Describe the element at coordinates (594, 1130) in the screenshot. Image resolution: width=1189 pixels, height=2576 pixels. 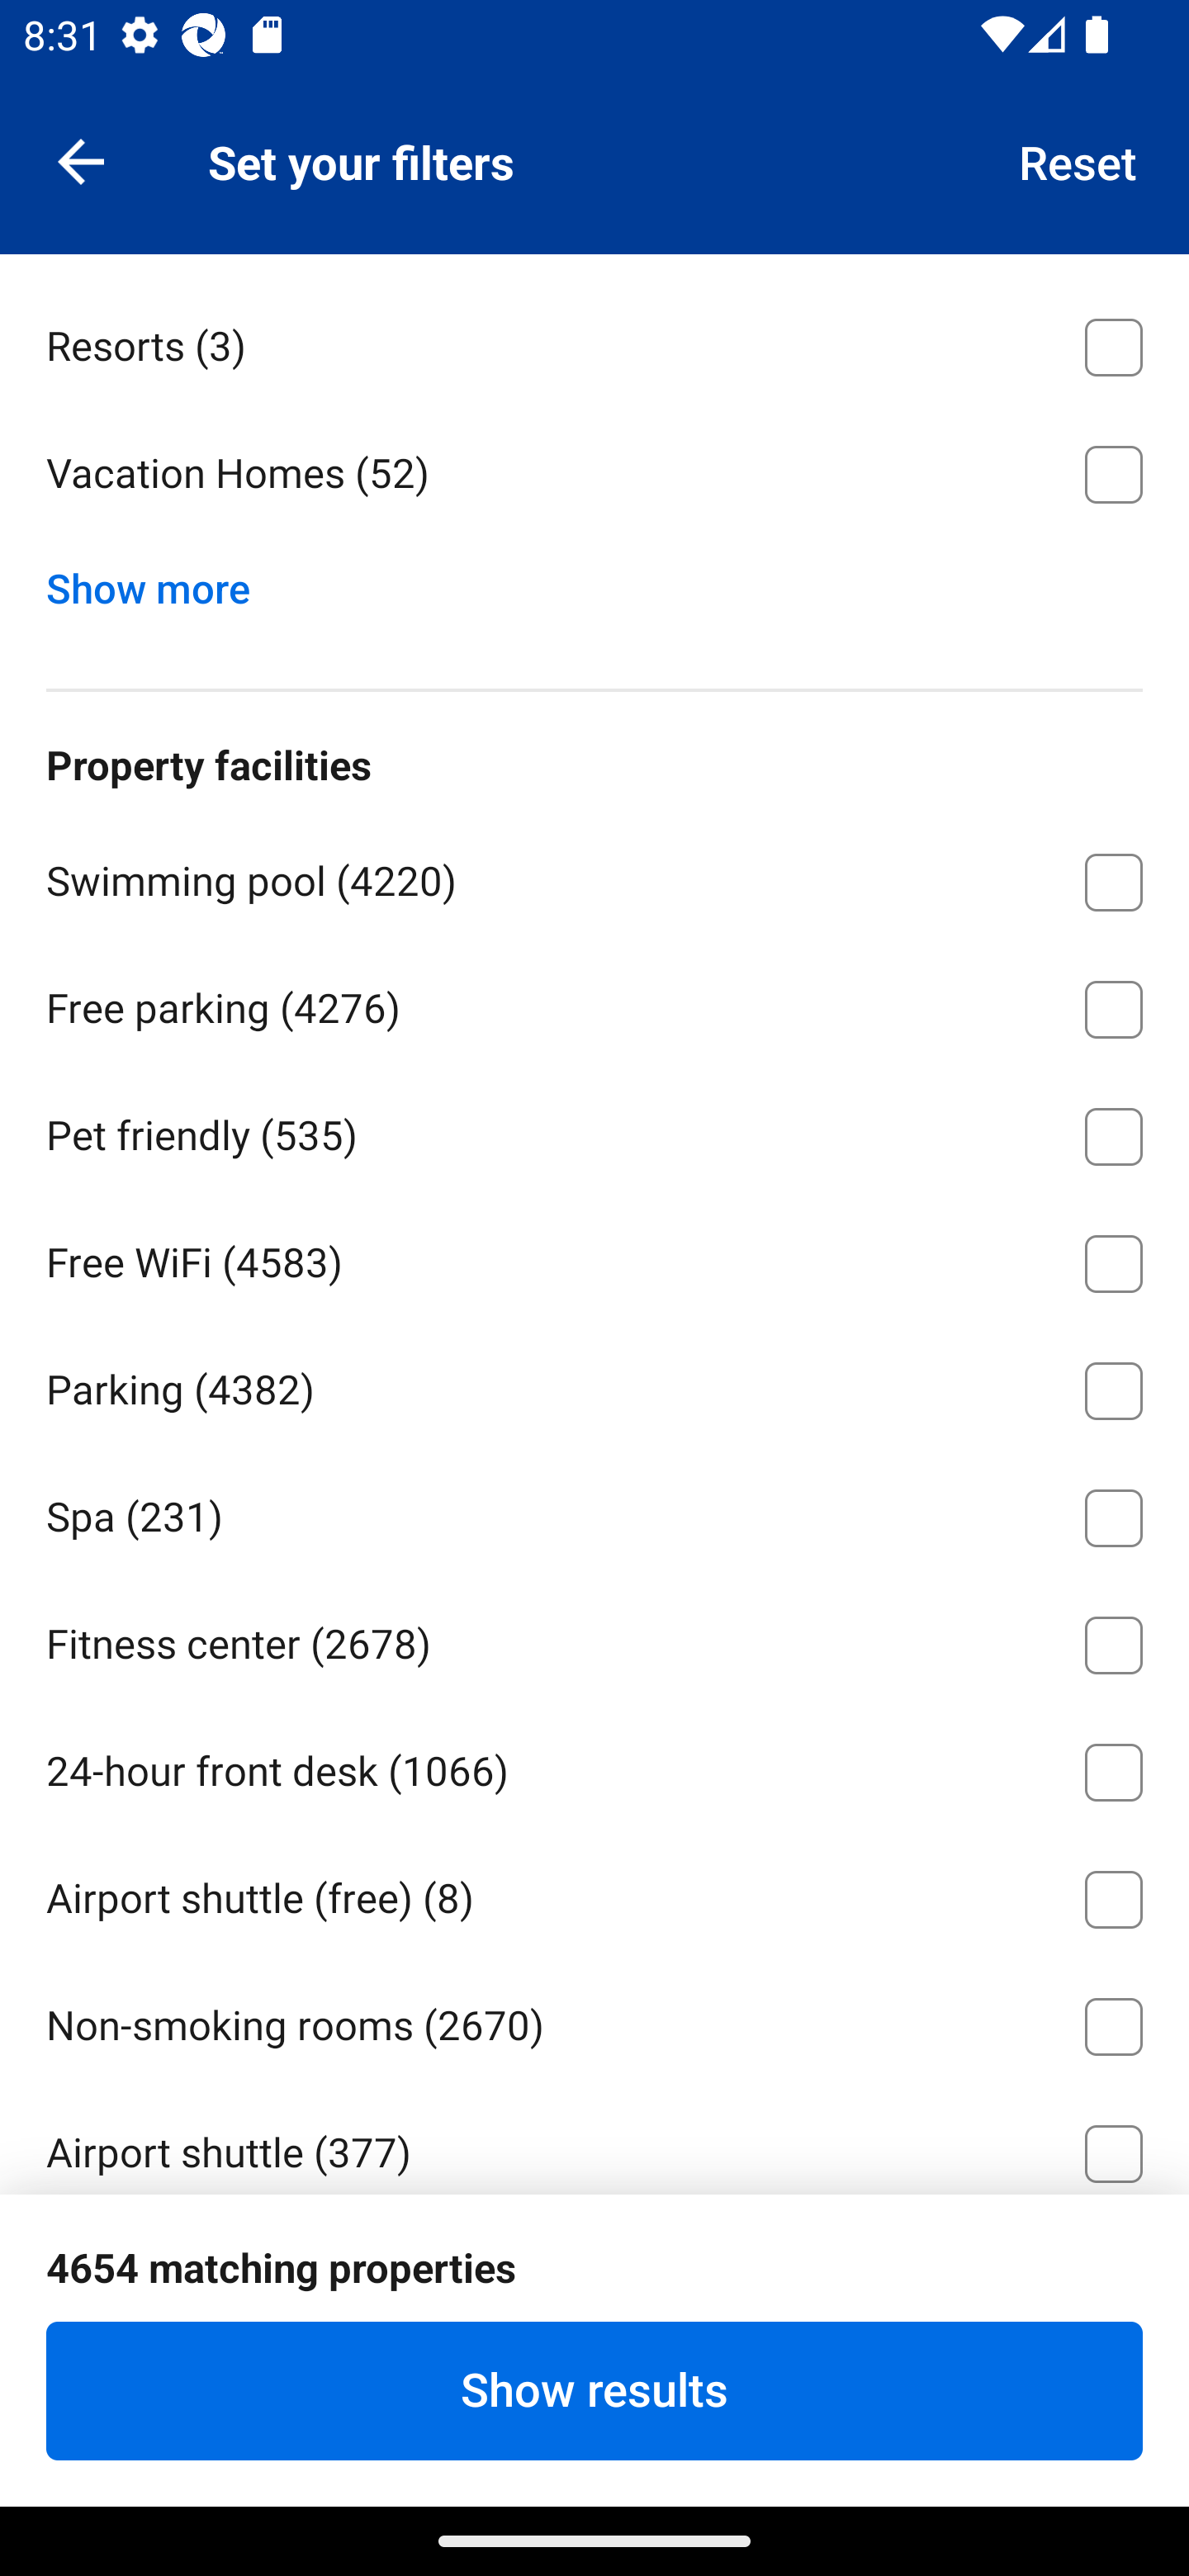
I see `Pet friendly ⁦(535)` at that location.